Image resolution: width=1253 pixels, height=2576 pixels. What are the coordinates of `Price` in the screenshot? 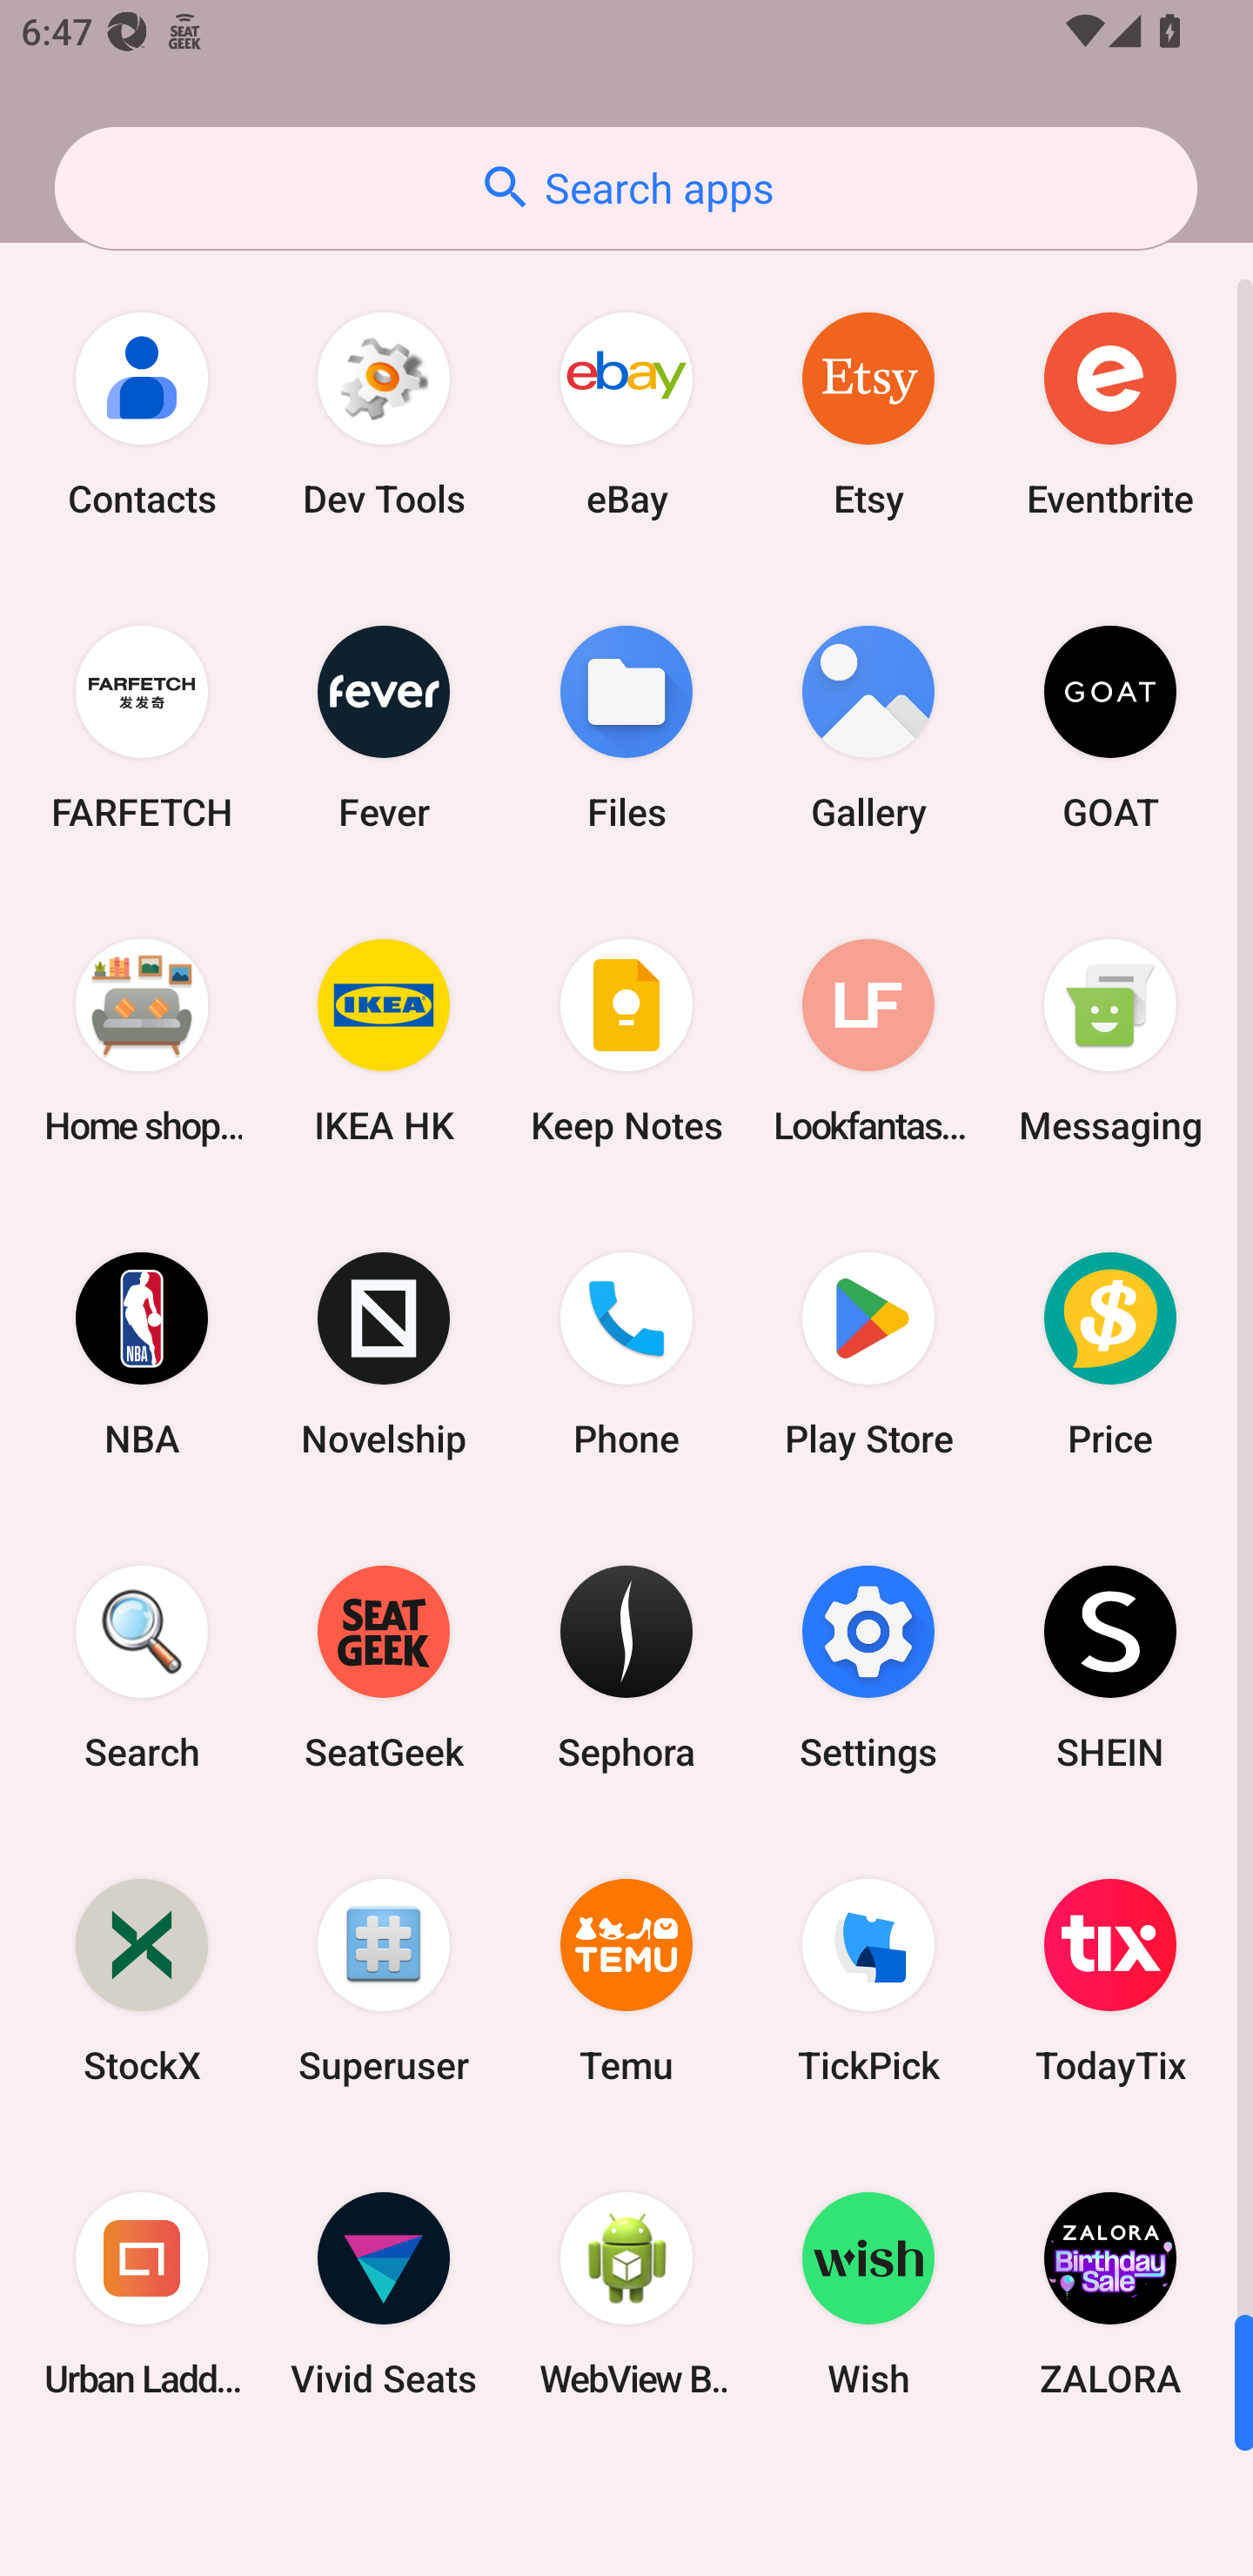 It's located at (1110, 1353).